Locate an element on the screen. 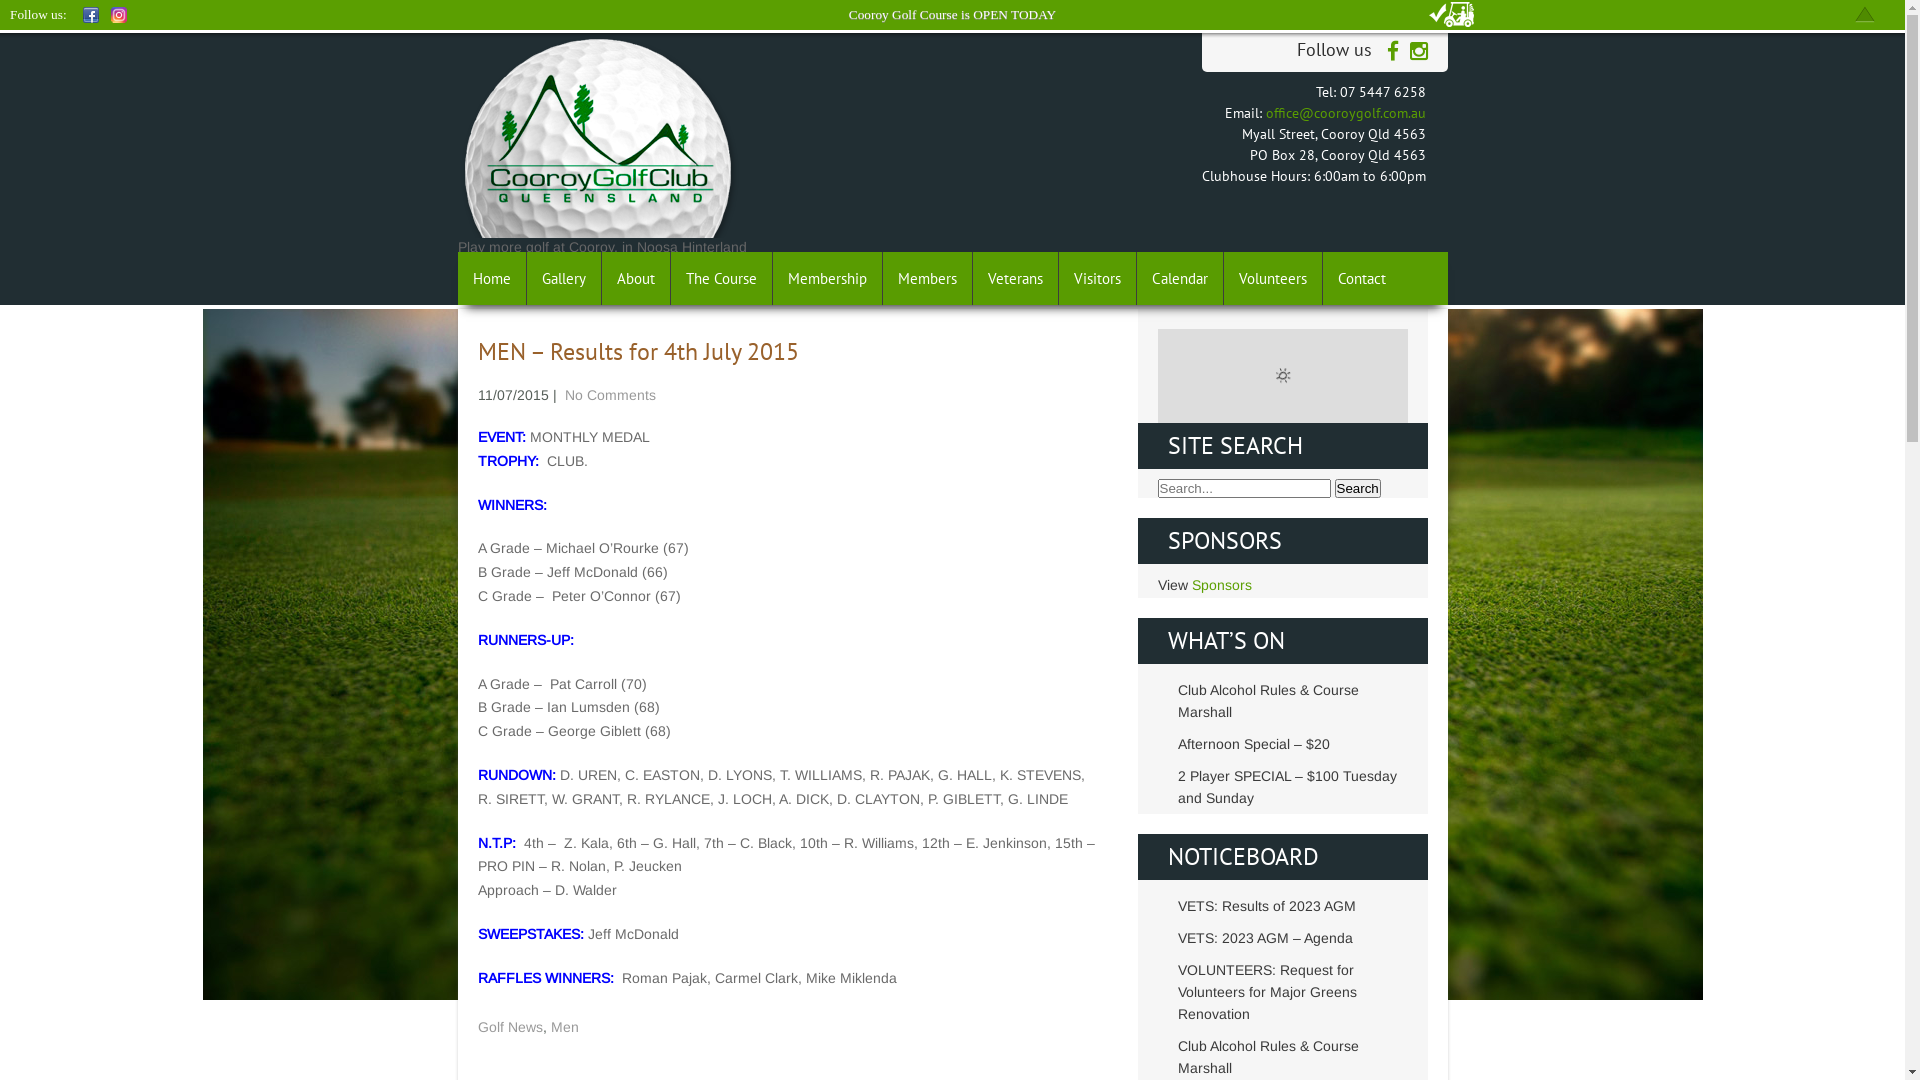  Volunteers is located at coordinates (1274, 278).